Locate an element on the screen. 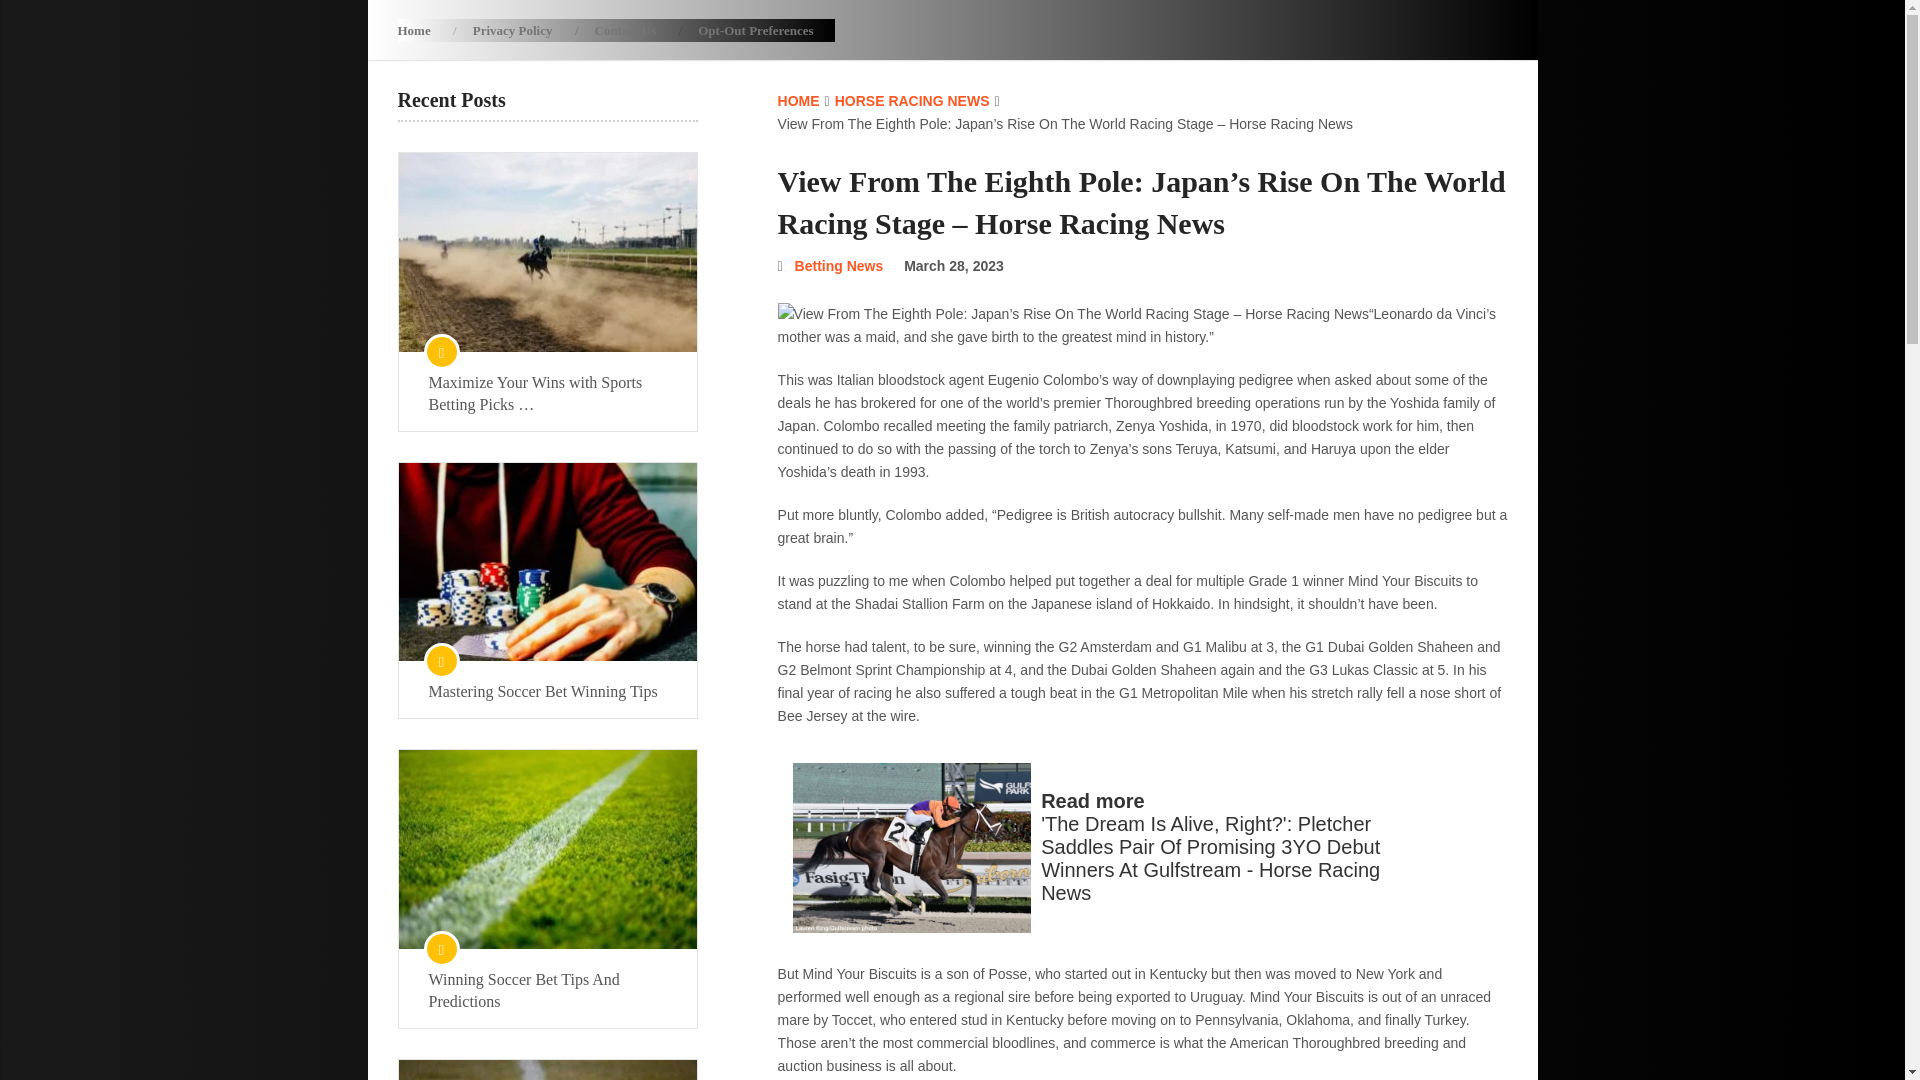 Image resolution: width=1920 pixels, height=1080 pixels. Home is located at coordinates (424, 30).